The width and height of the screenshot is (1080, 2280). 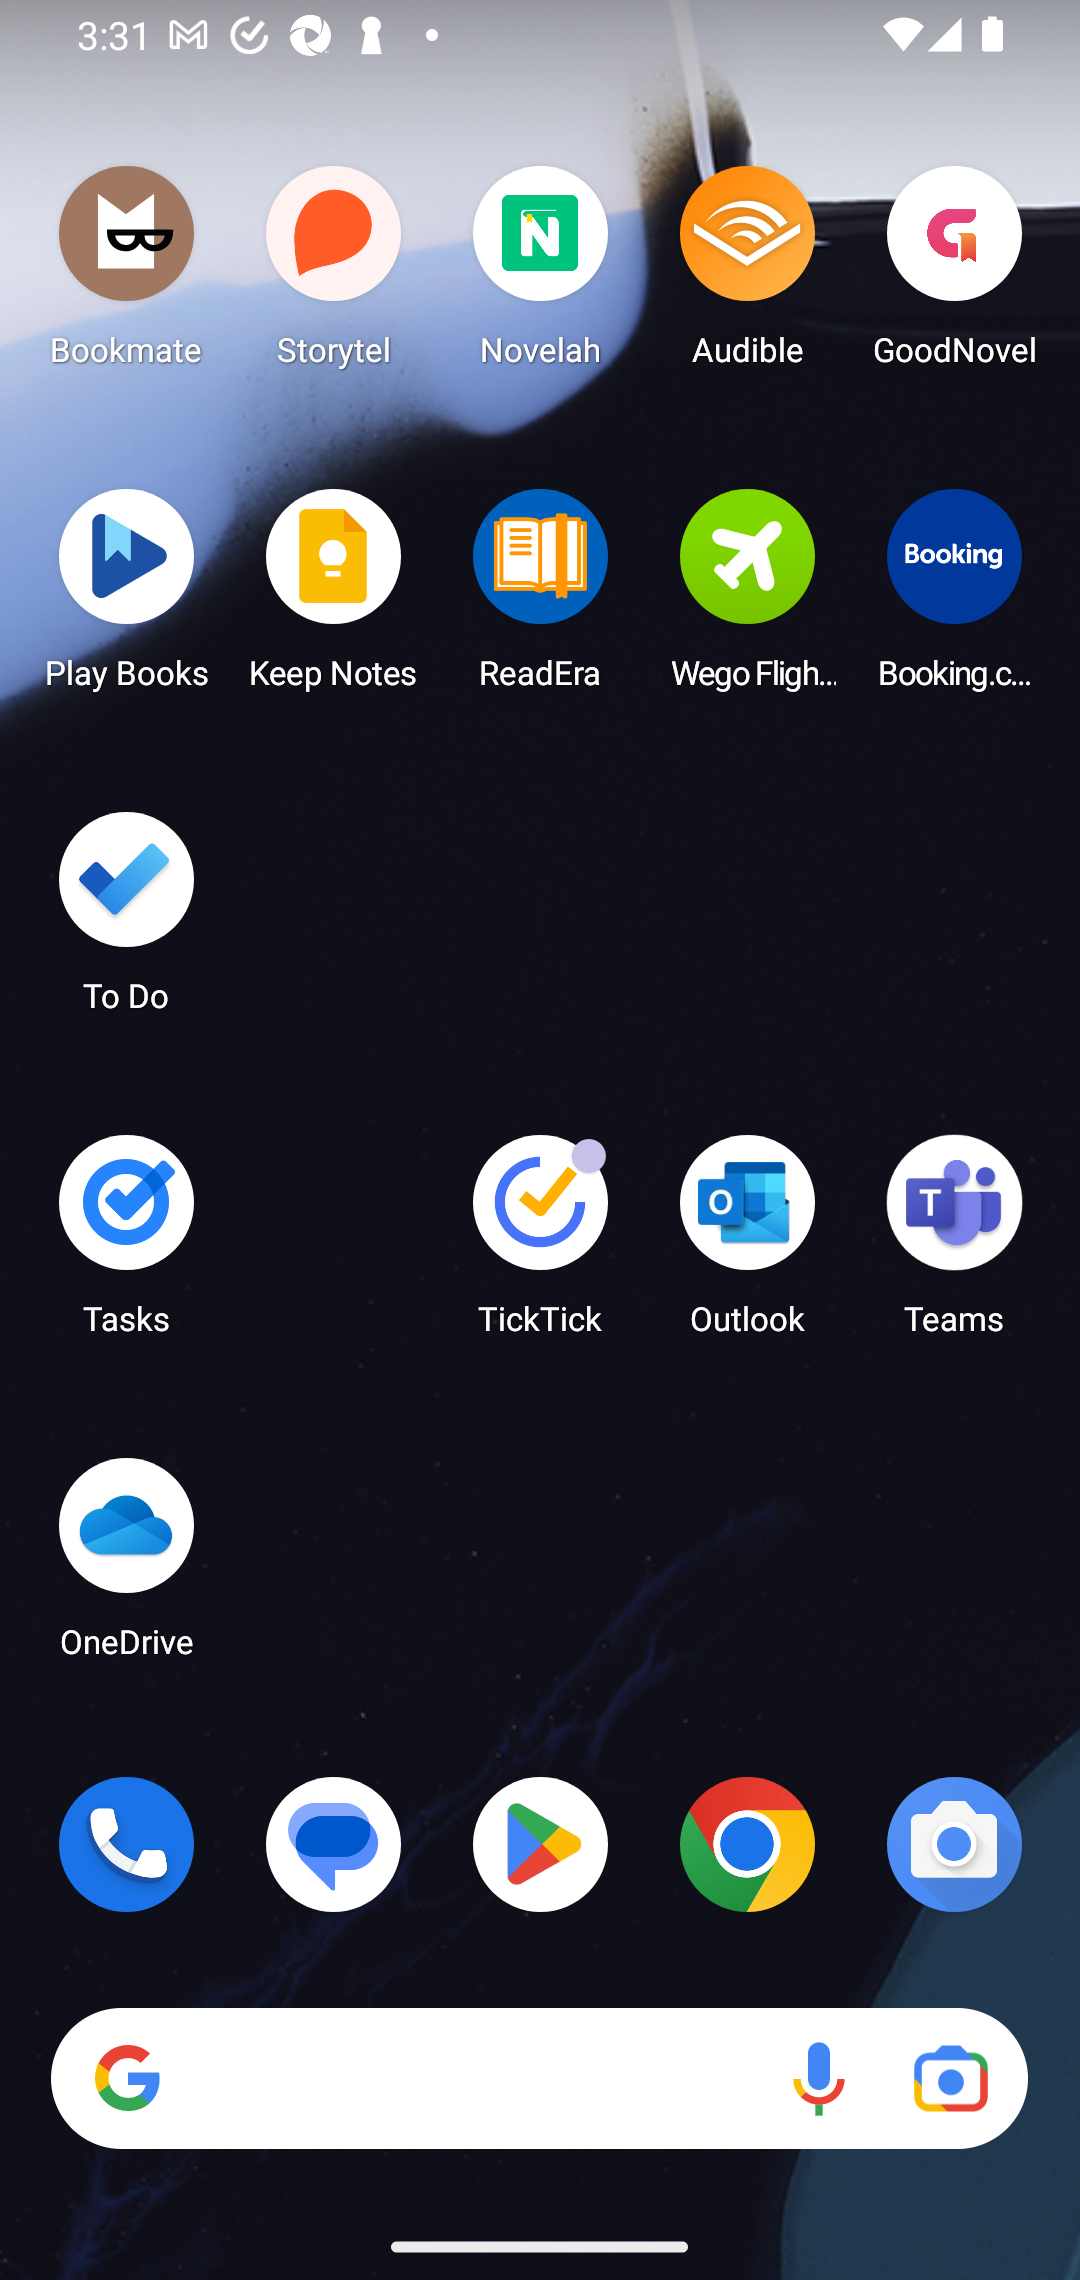 I want to click on Outlook, so click(x=747, y=1244).